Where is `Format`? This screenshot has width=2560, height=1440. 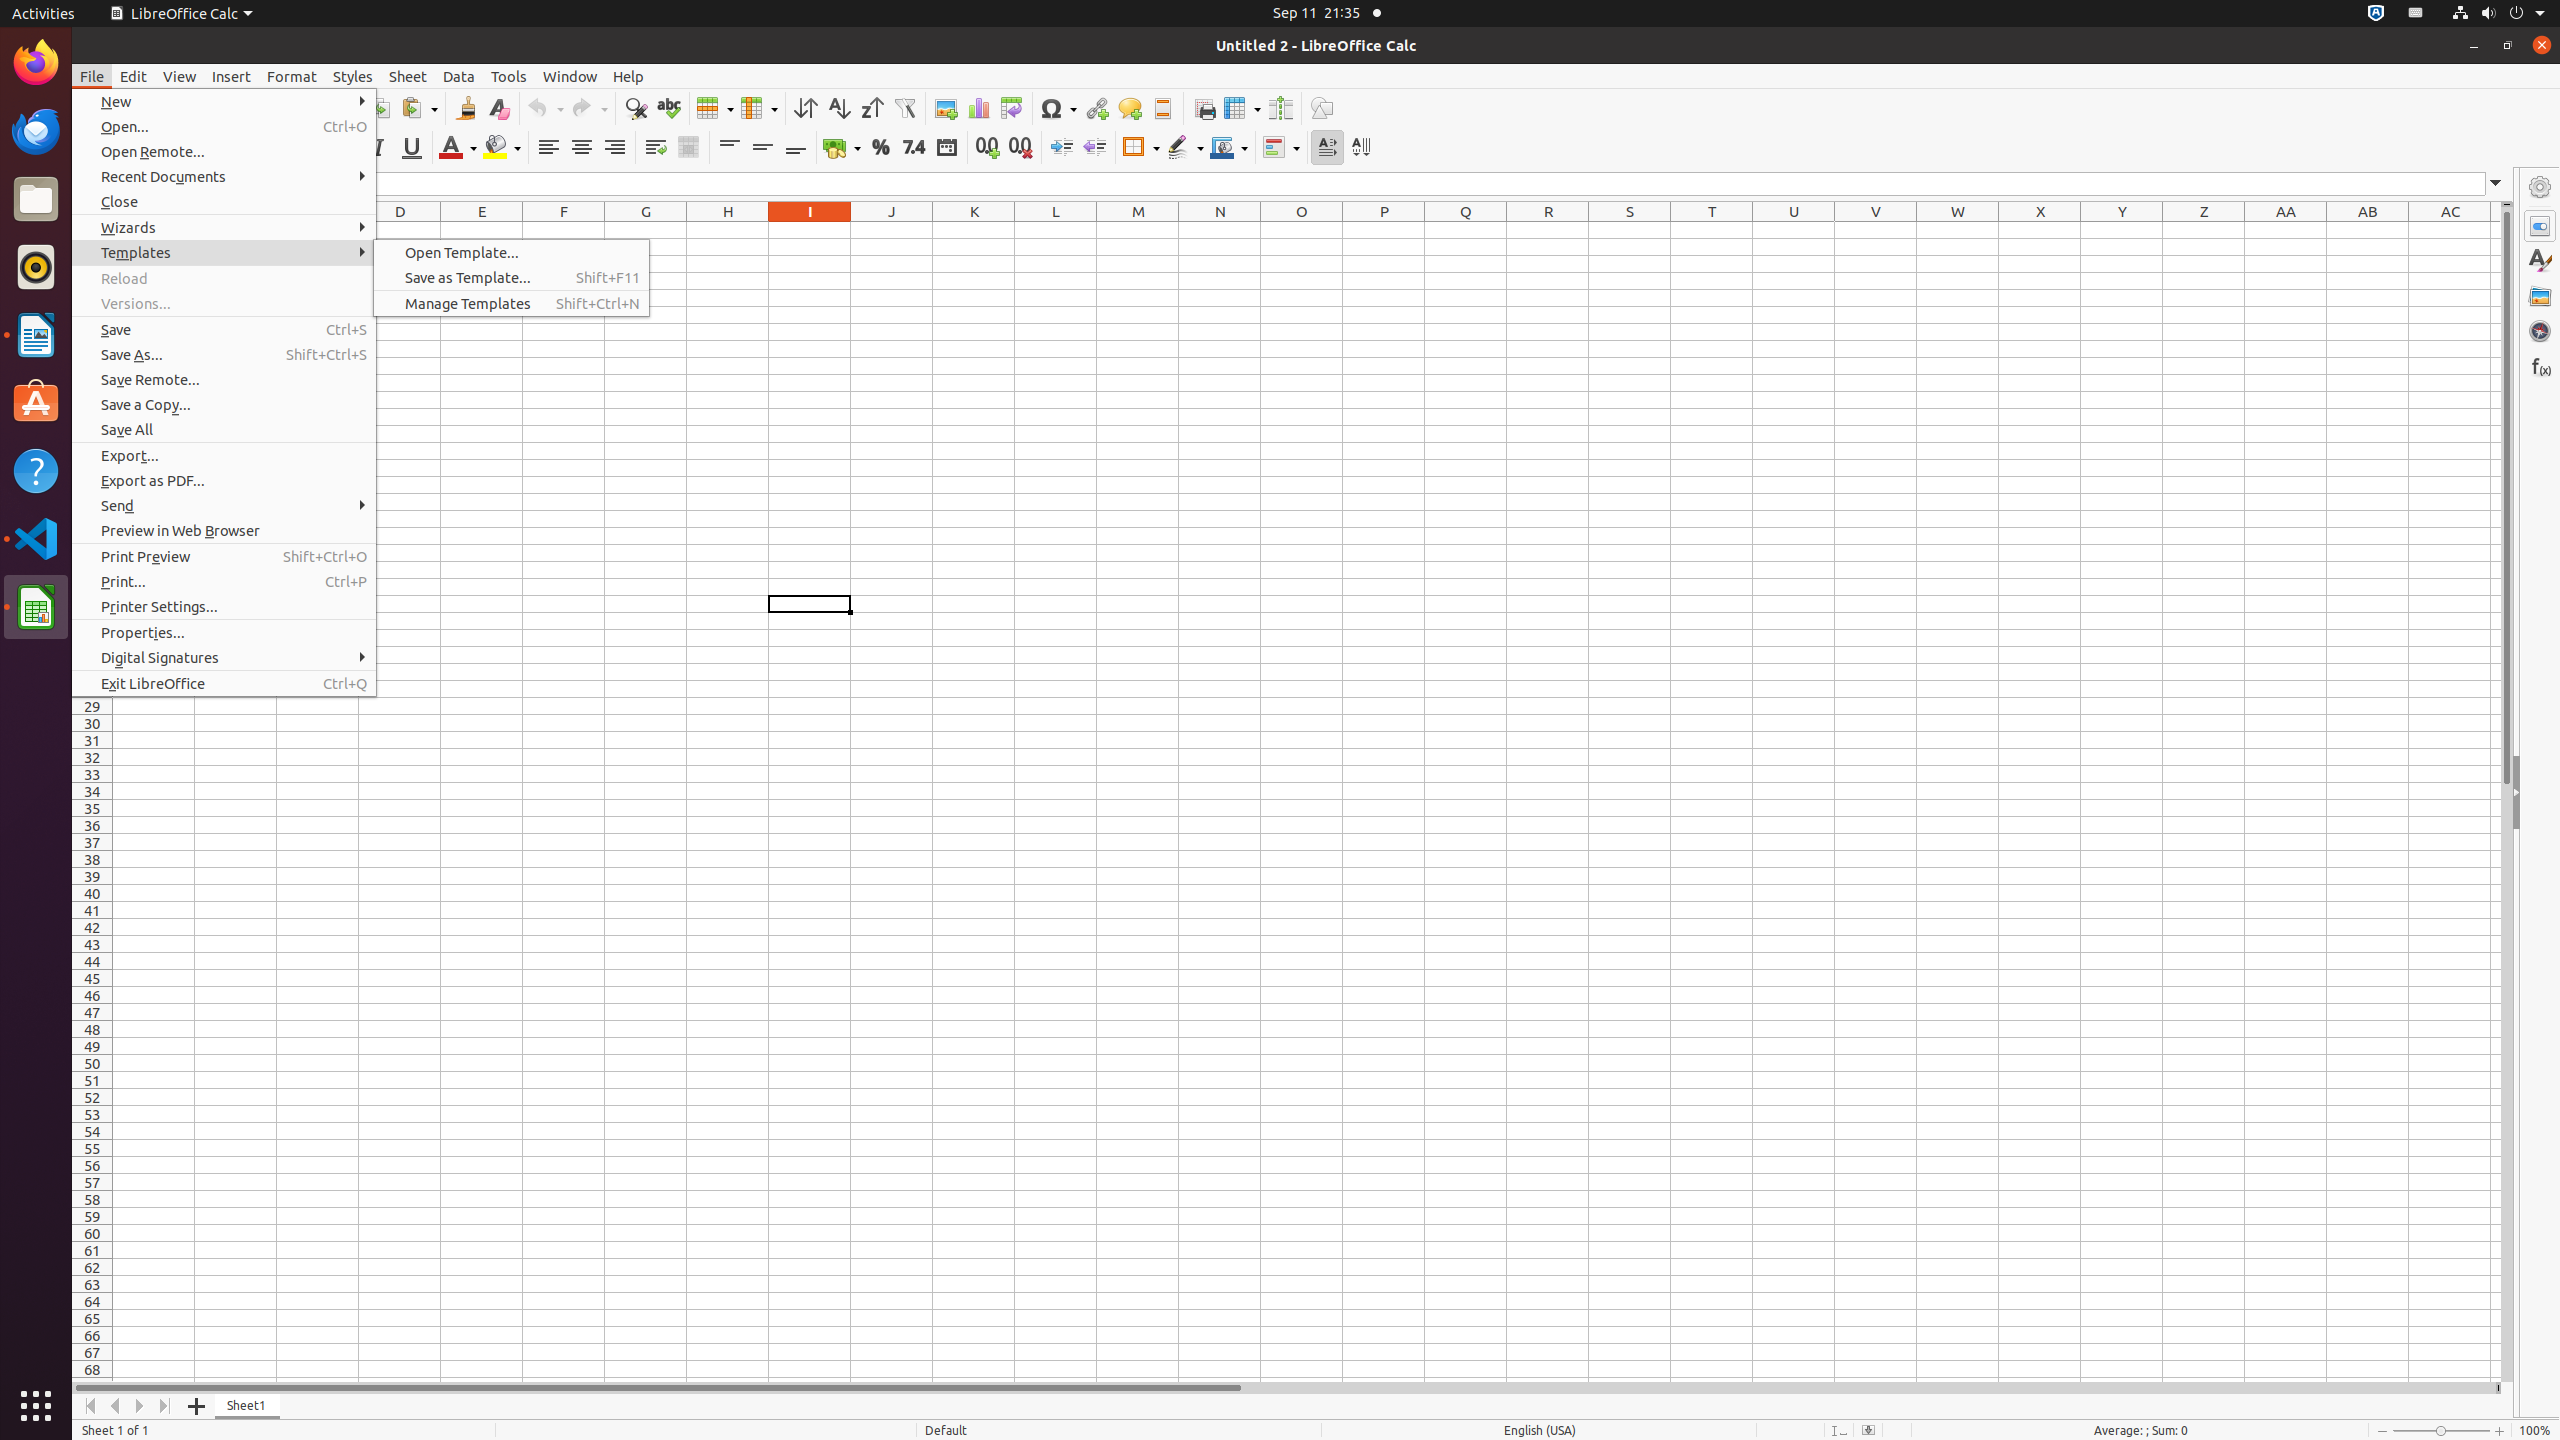
Format is located at coordinates (292, 76).